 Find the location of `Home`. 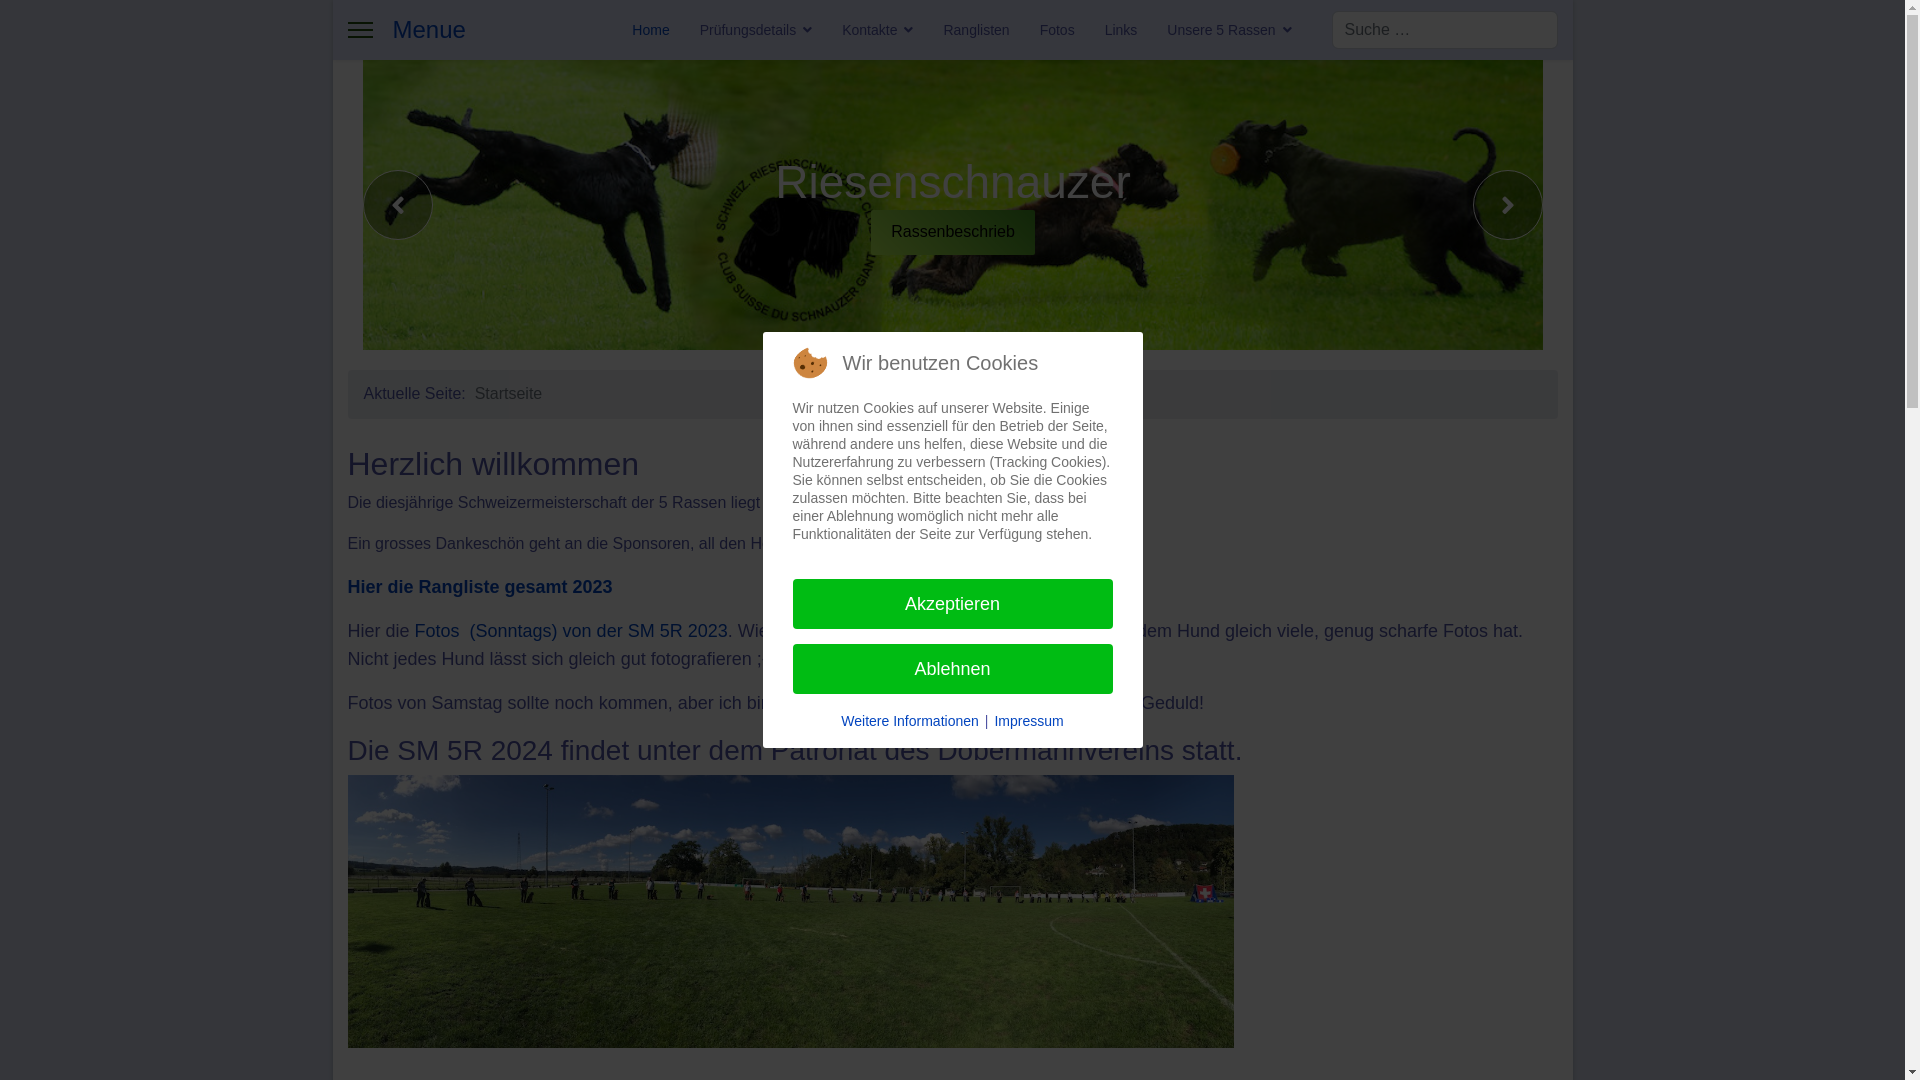

Home is located at coordinates (650, 30).